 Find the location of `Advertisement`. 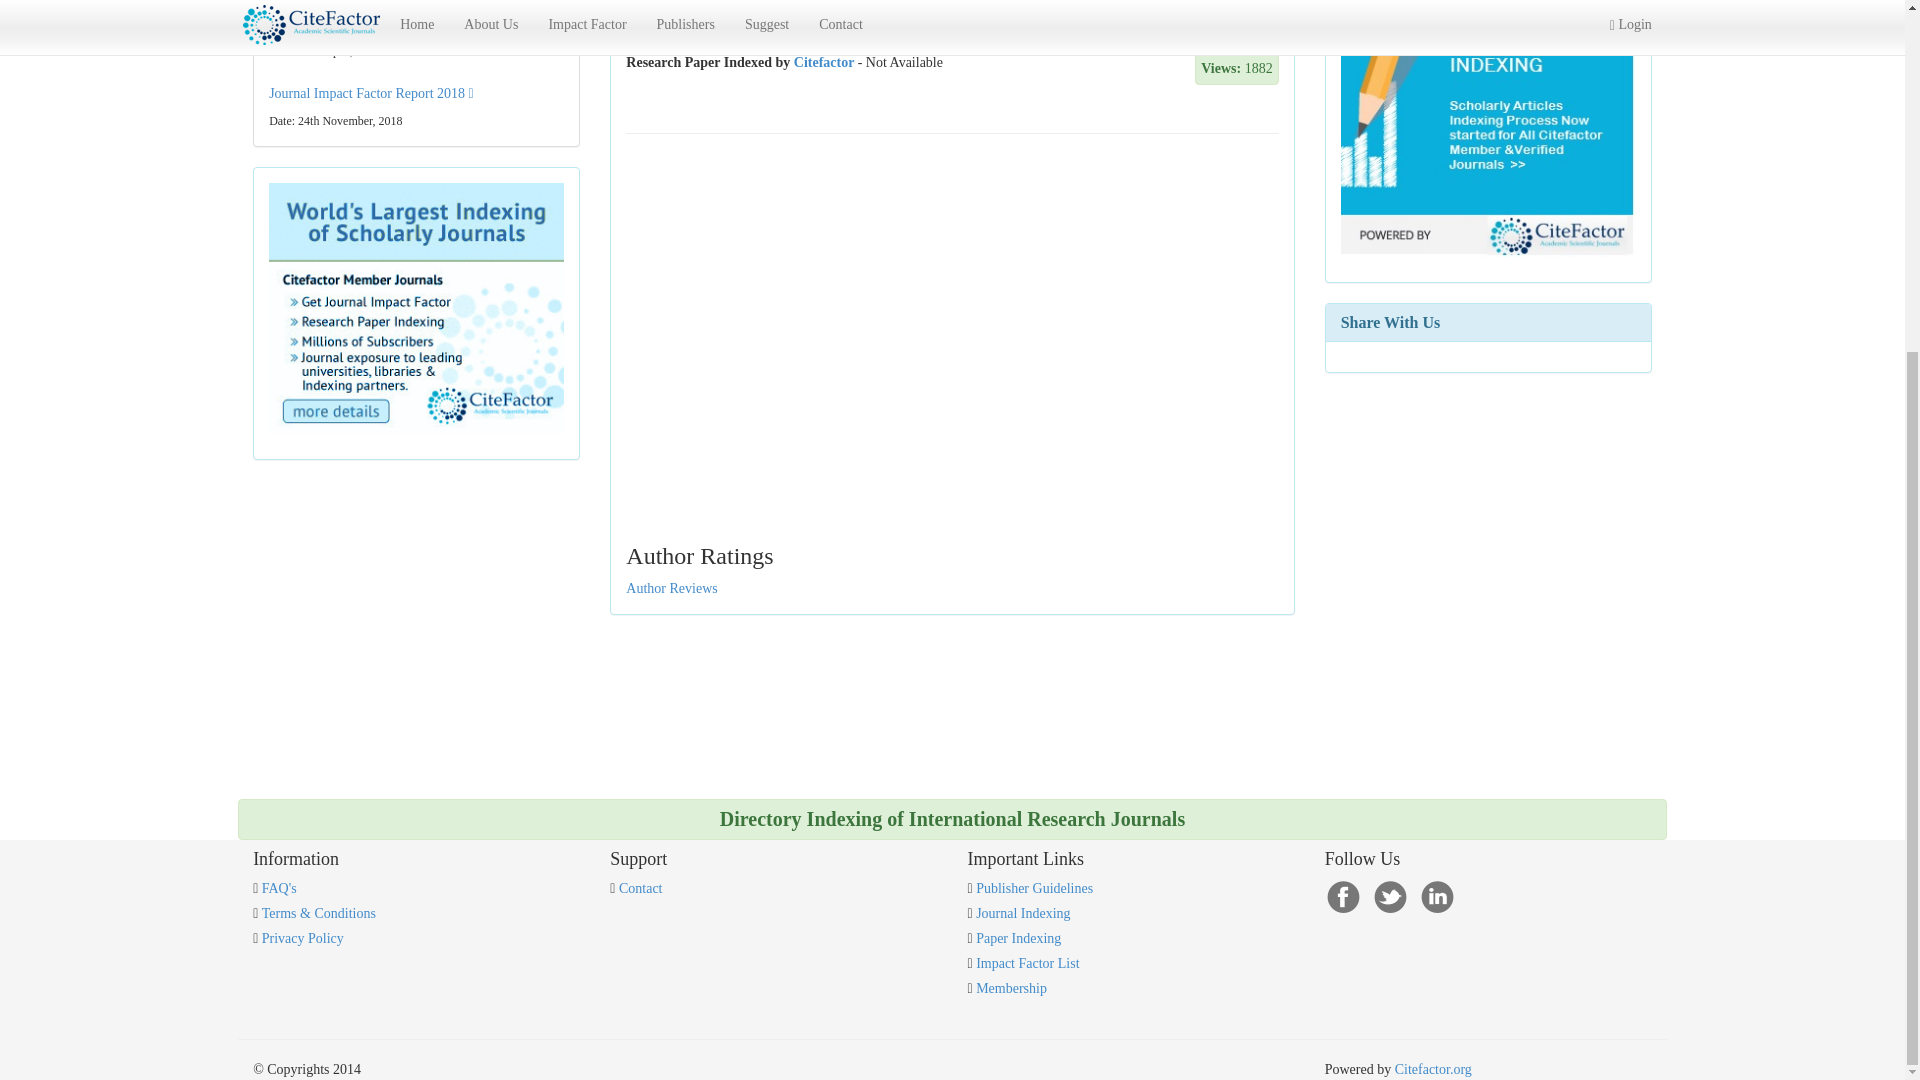

Advertisement is located at coordinates (952, 236).